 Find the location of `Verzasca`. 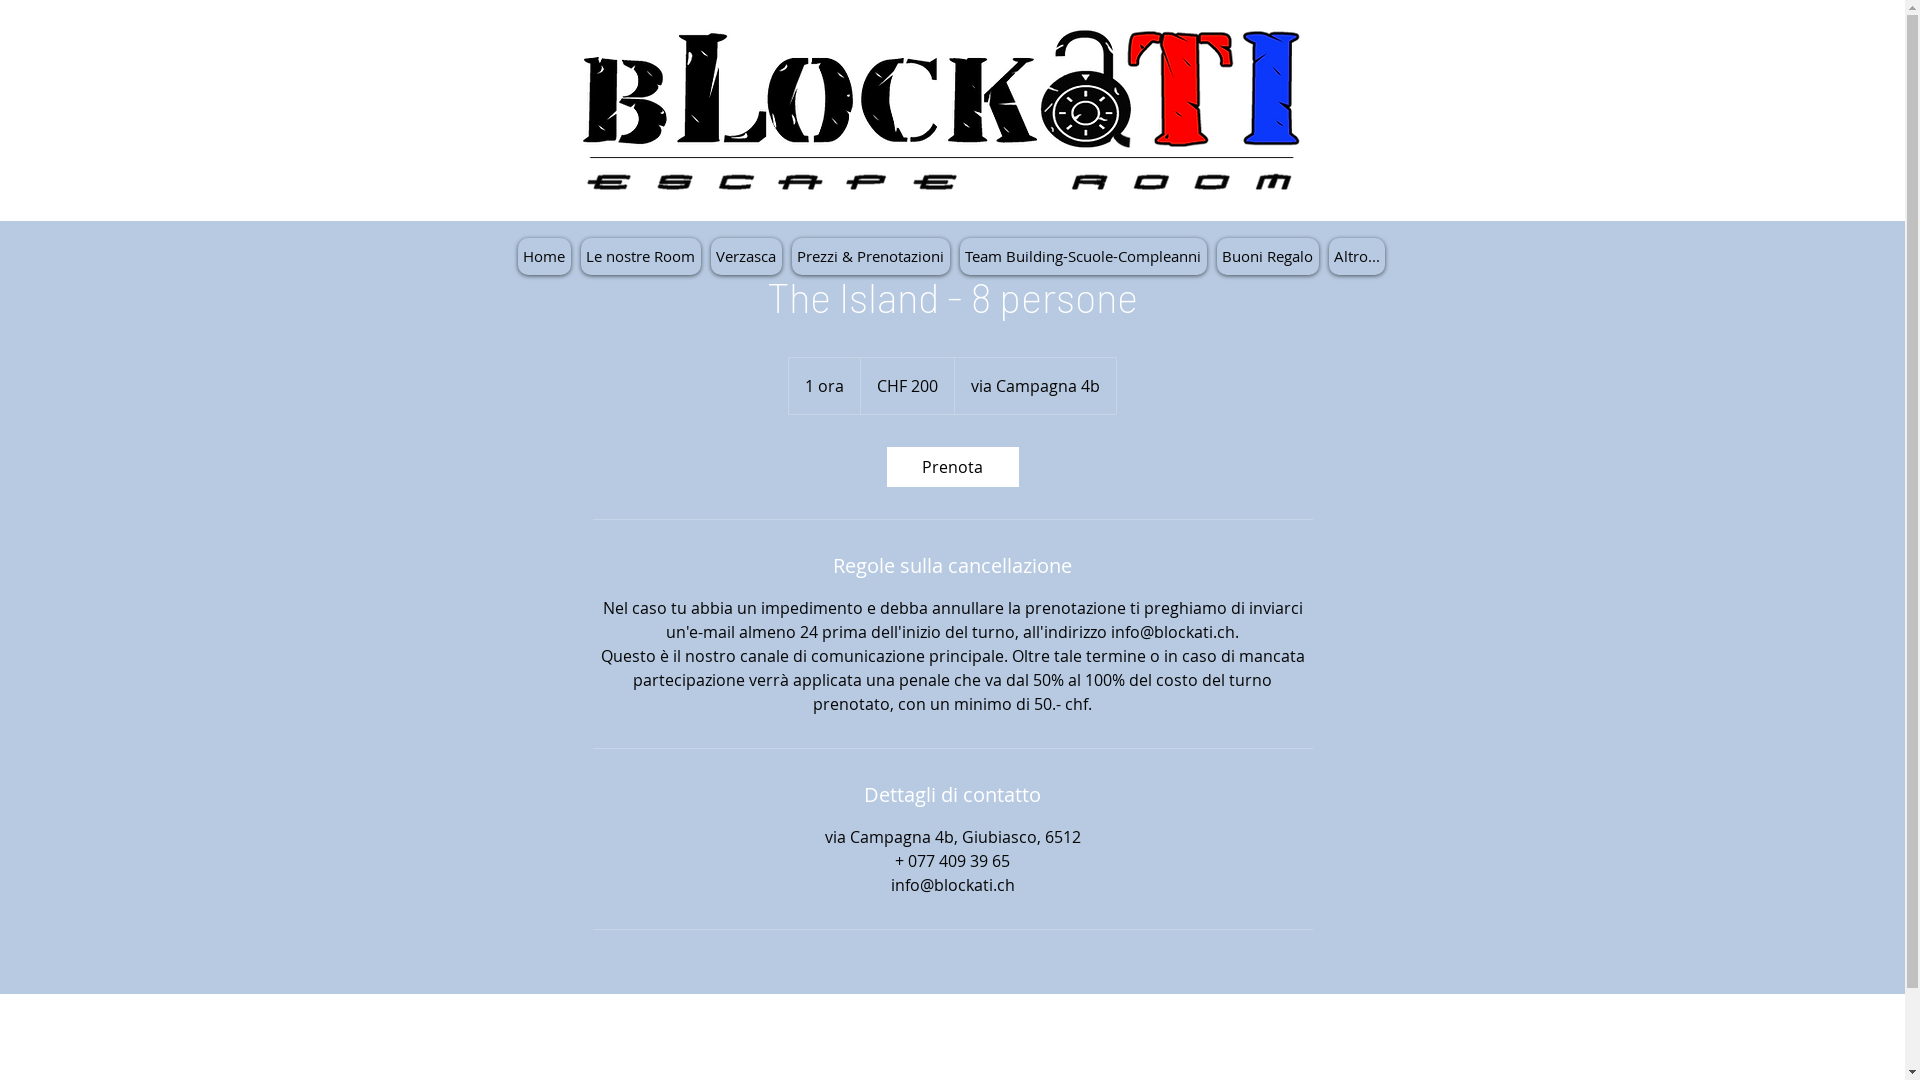

Verzasca is located at coordinates (746, 256).